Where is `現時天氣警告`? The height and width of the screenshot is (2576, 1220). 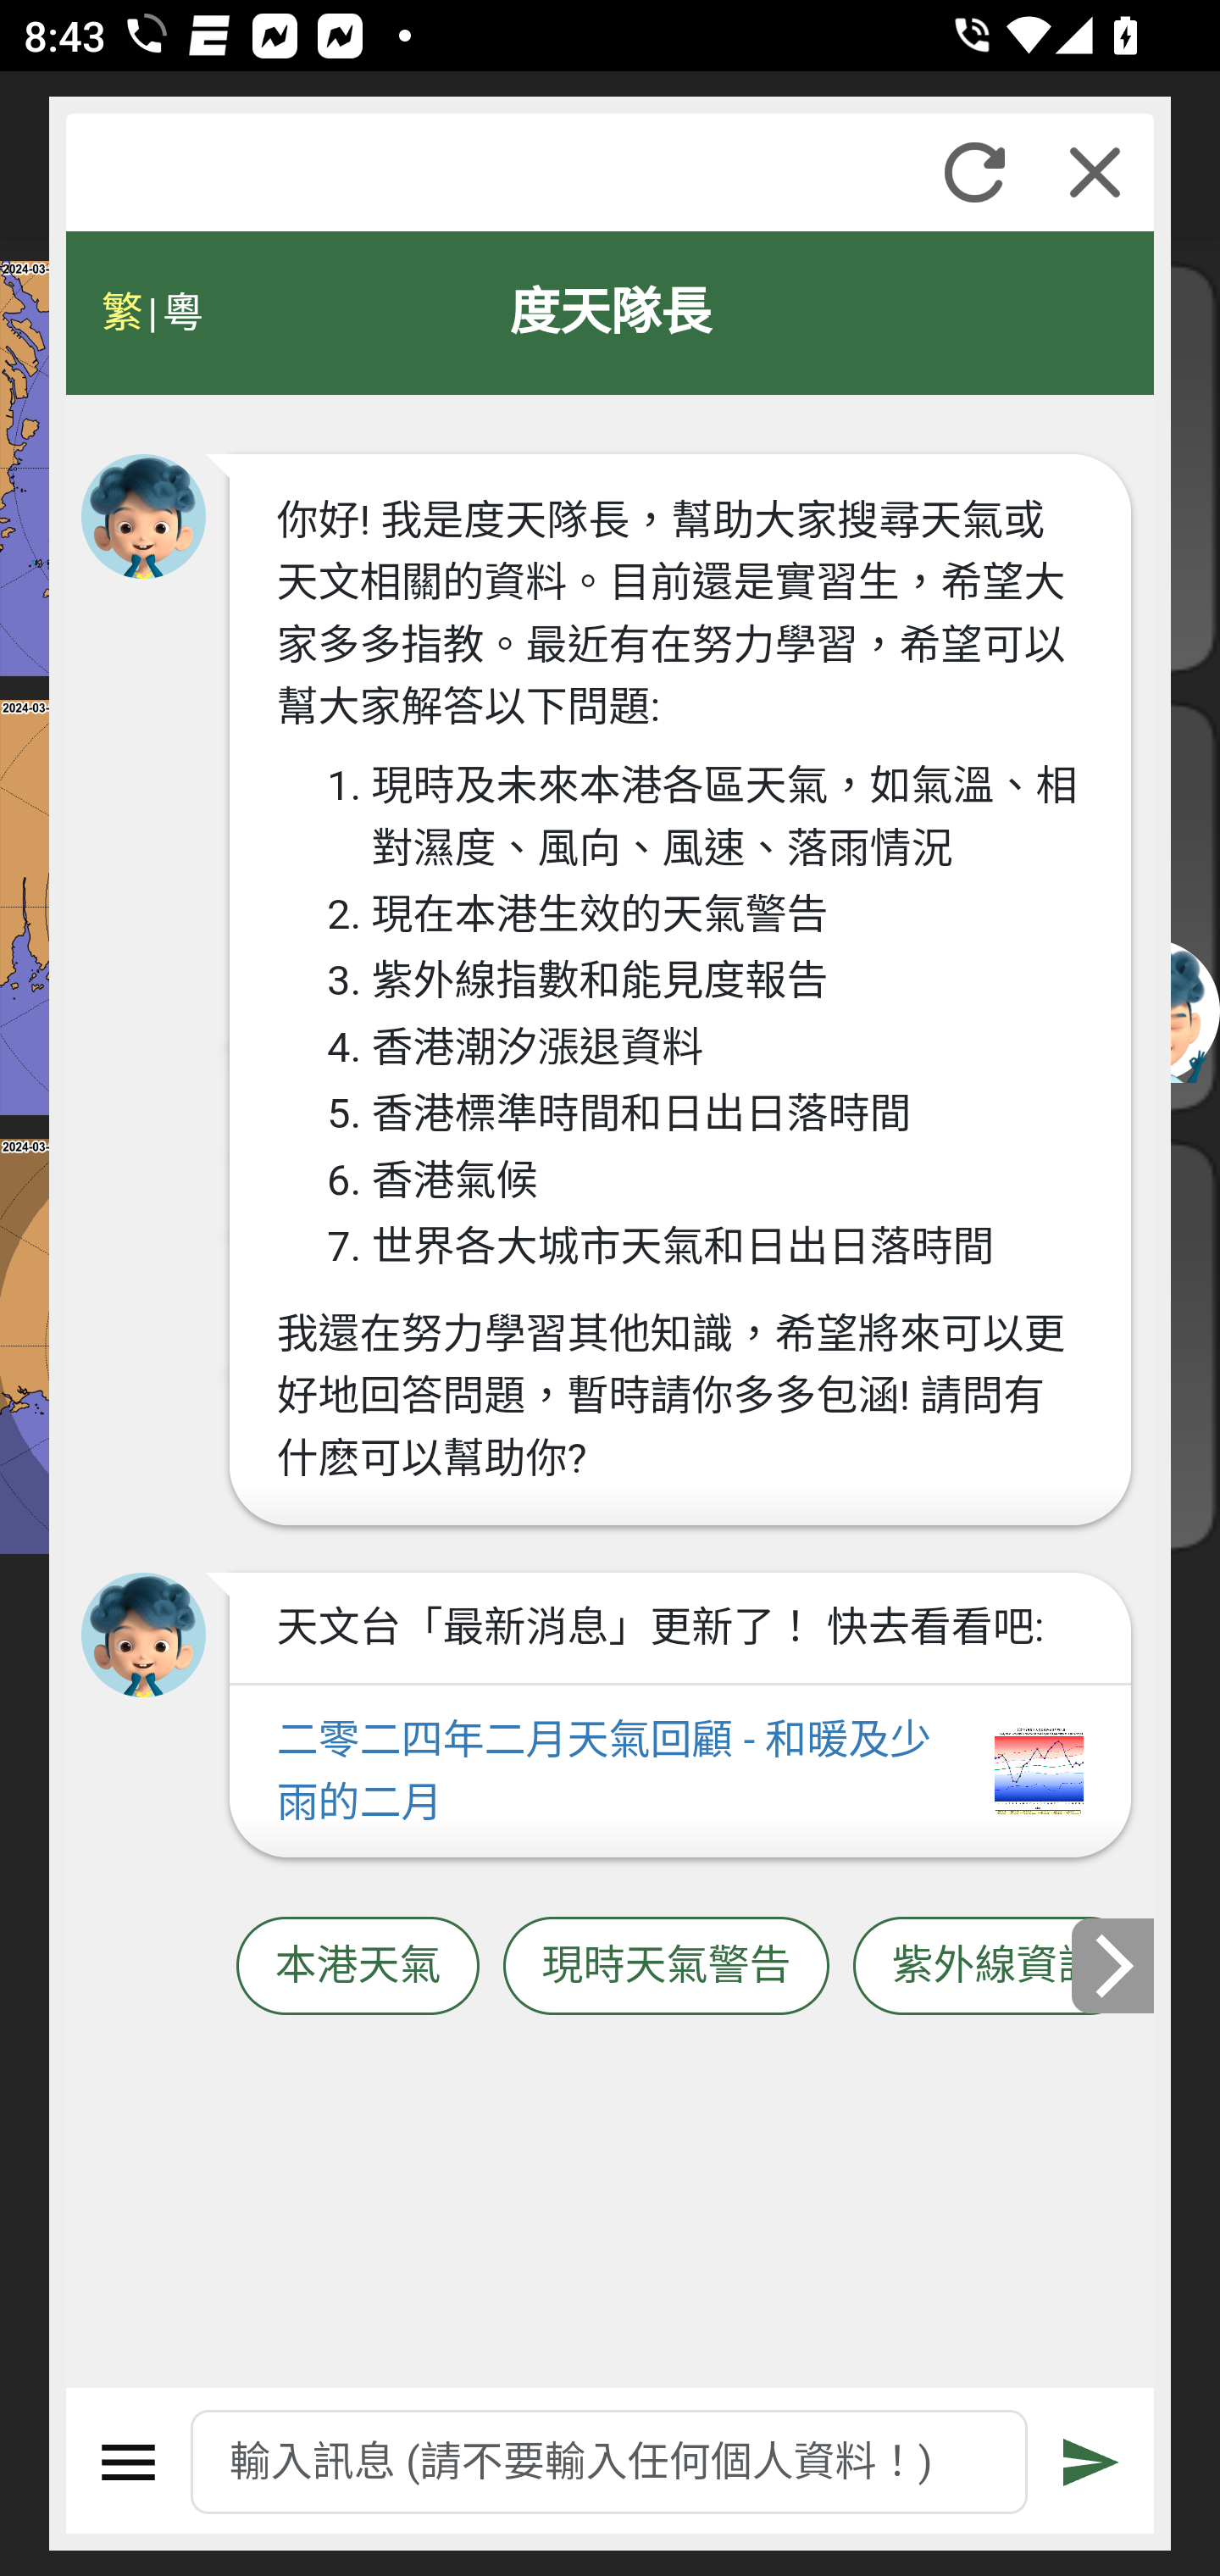
現時天氣警告 is located at coordinates (666, 1966).